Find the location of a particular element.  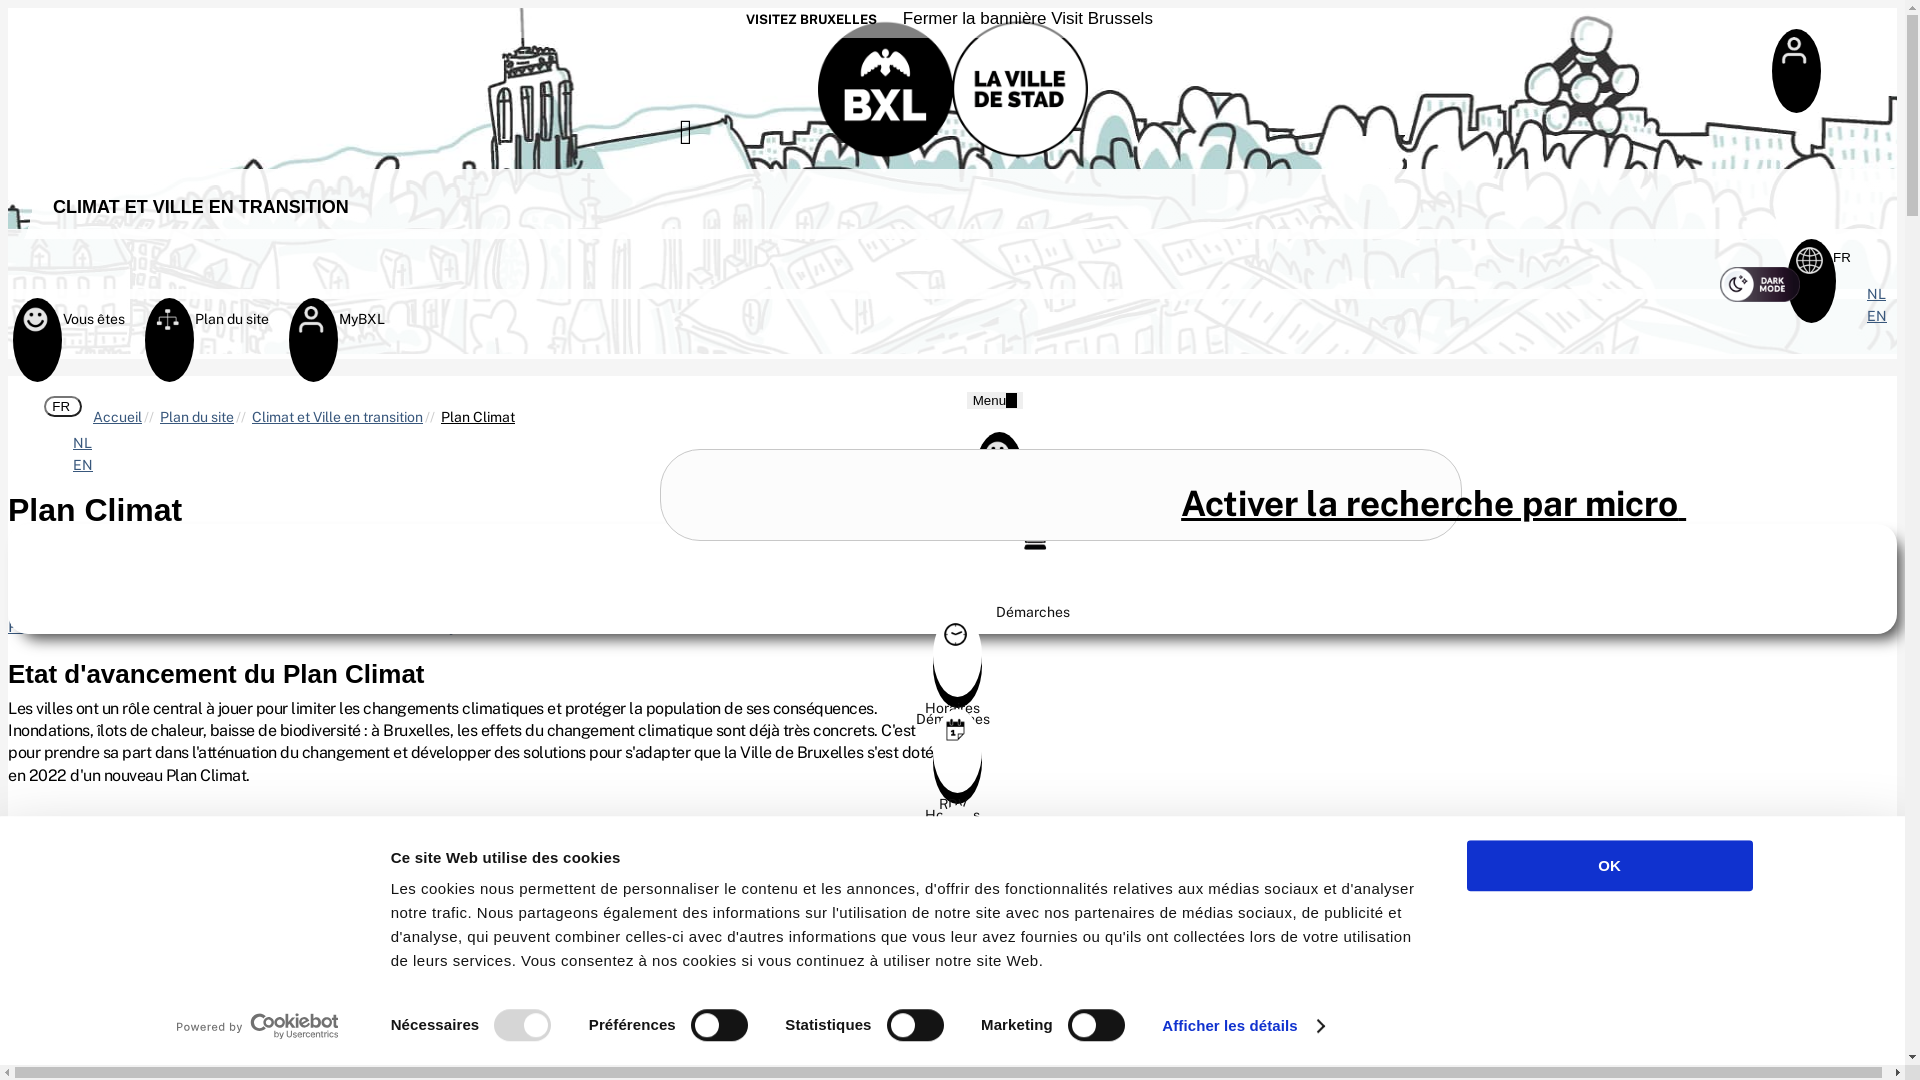

Plan du site is located at coordinates (197, 417).